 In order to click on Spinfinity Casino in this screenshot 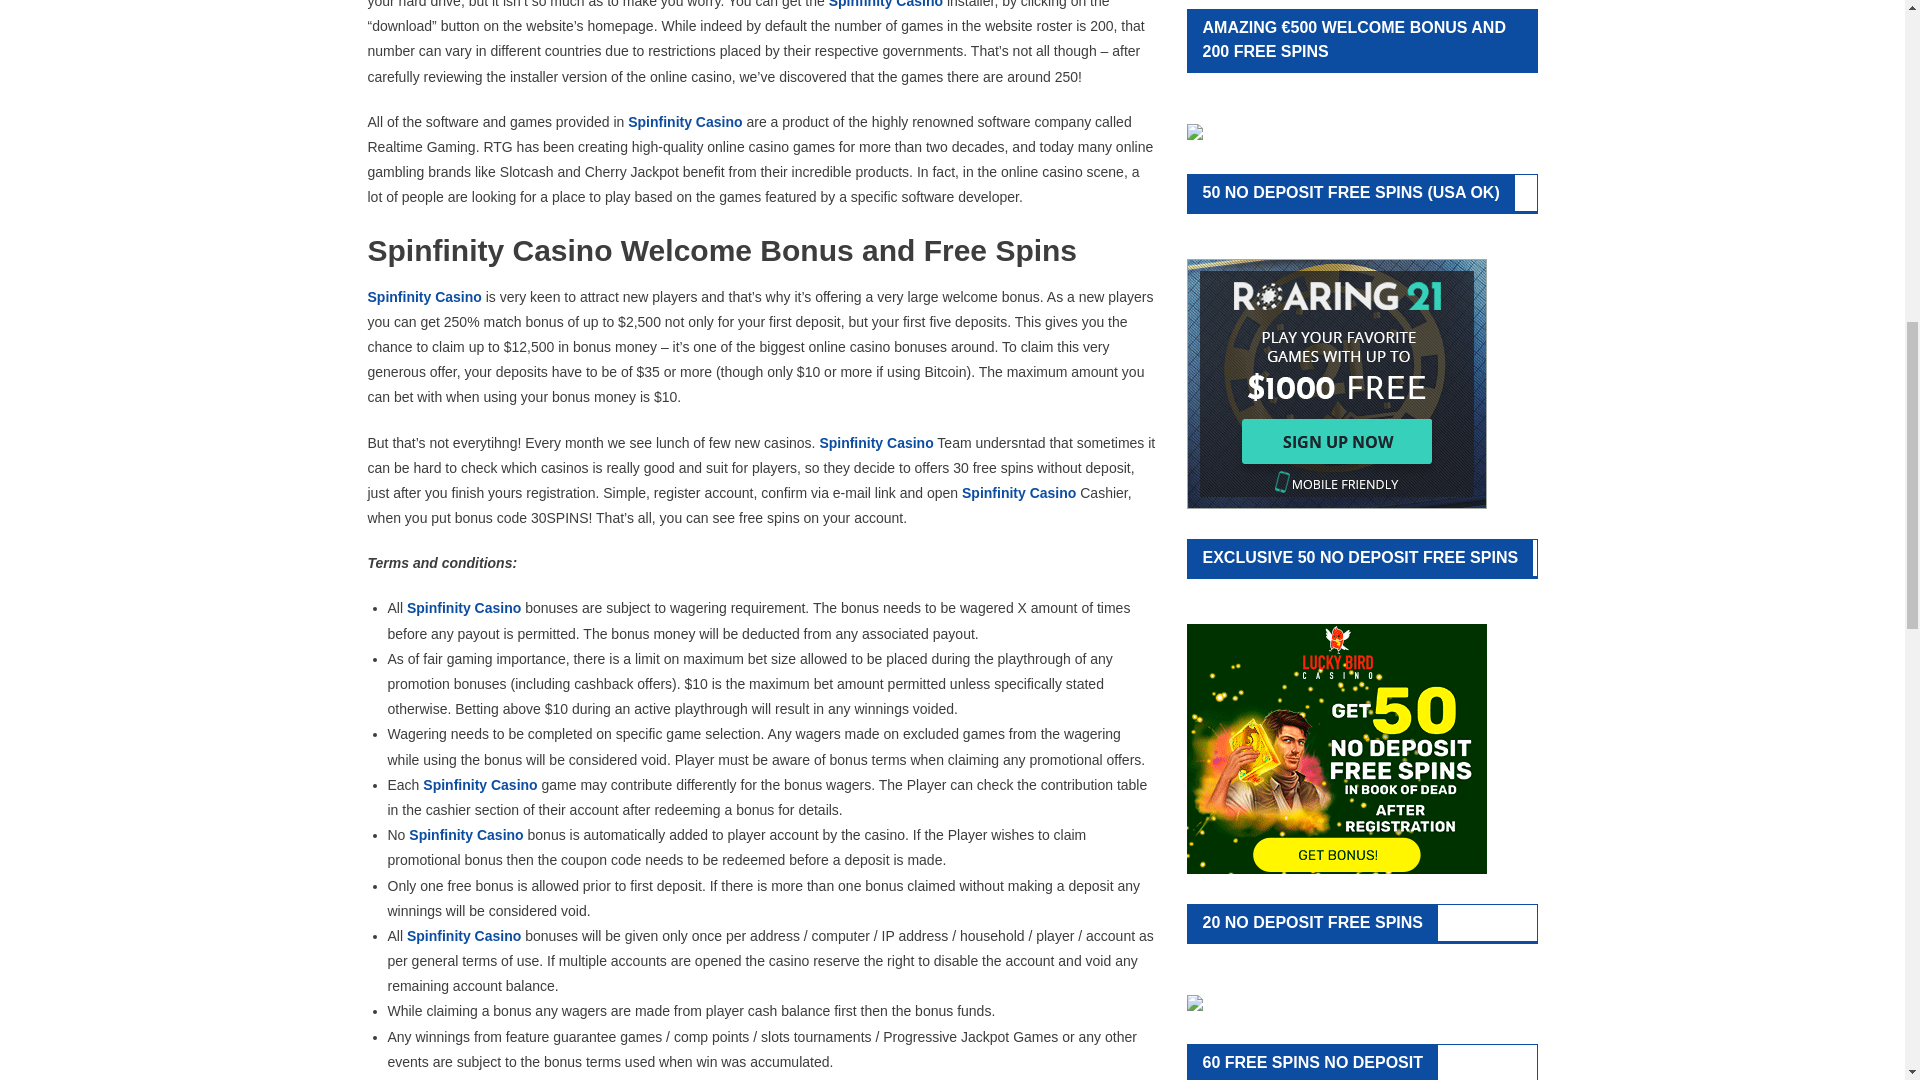, I will do `click(886, 4)`.